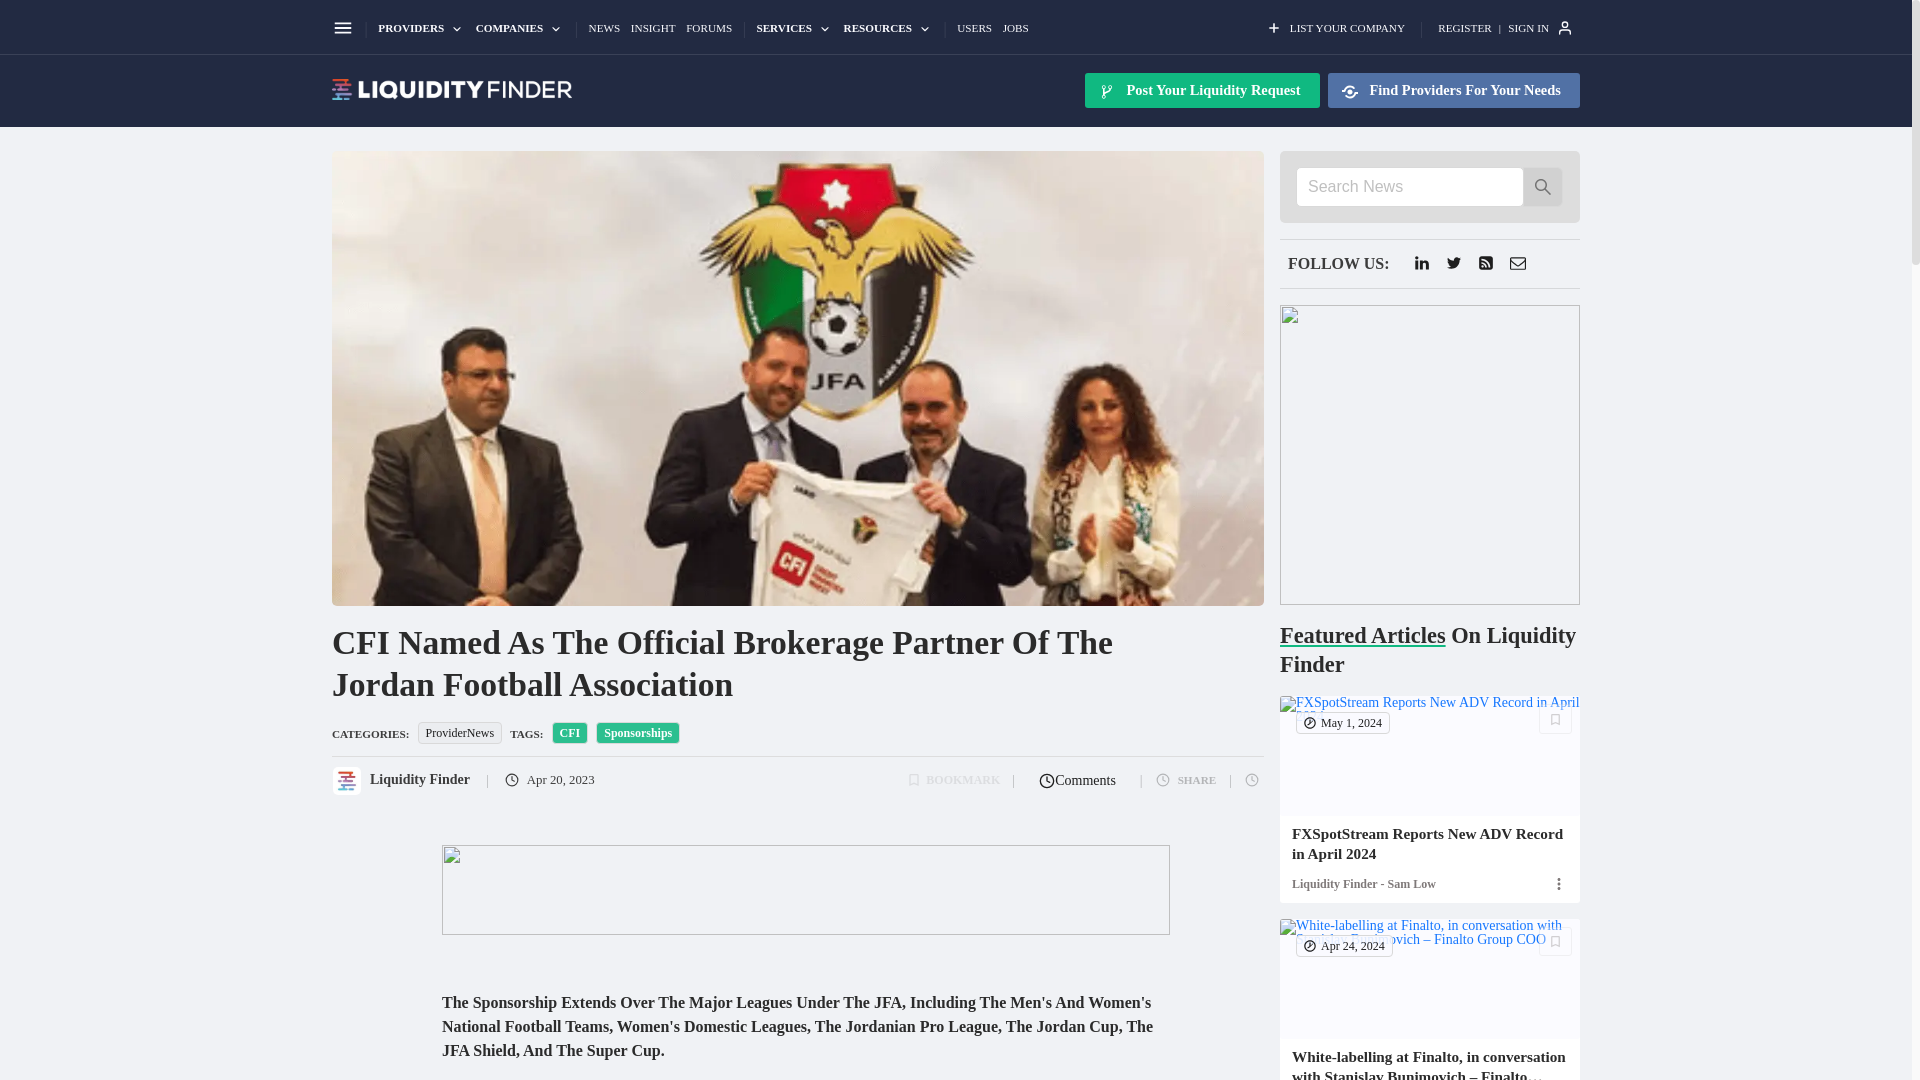 The image size is (1920, 1080). Describe the element at coordinates (1202, 90) in the screenshot. I see `Post Your Liquidity Request` at that location.